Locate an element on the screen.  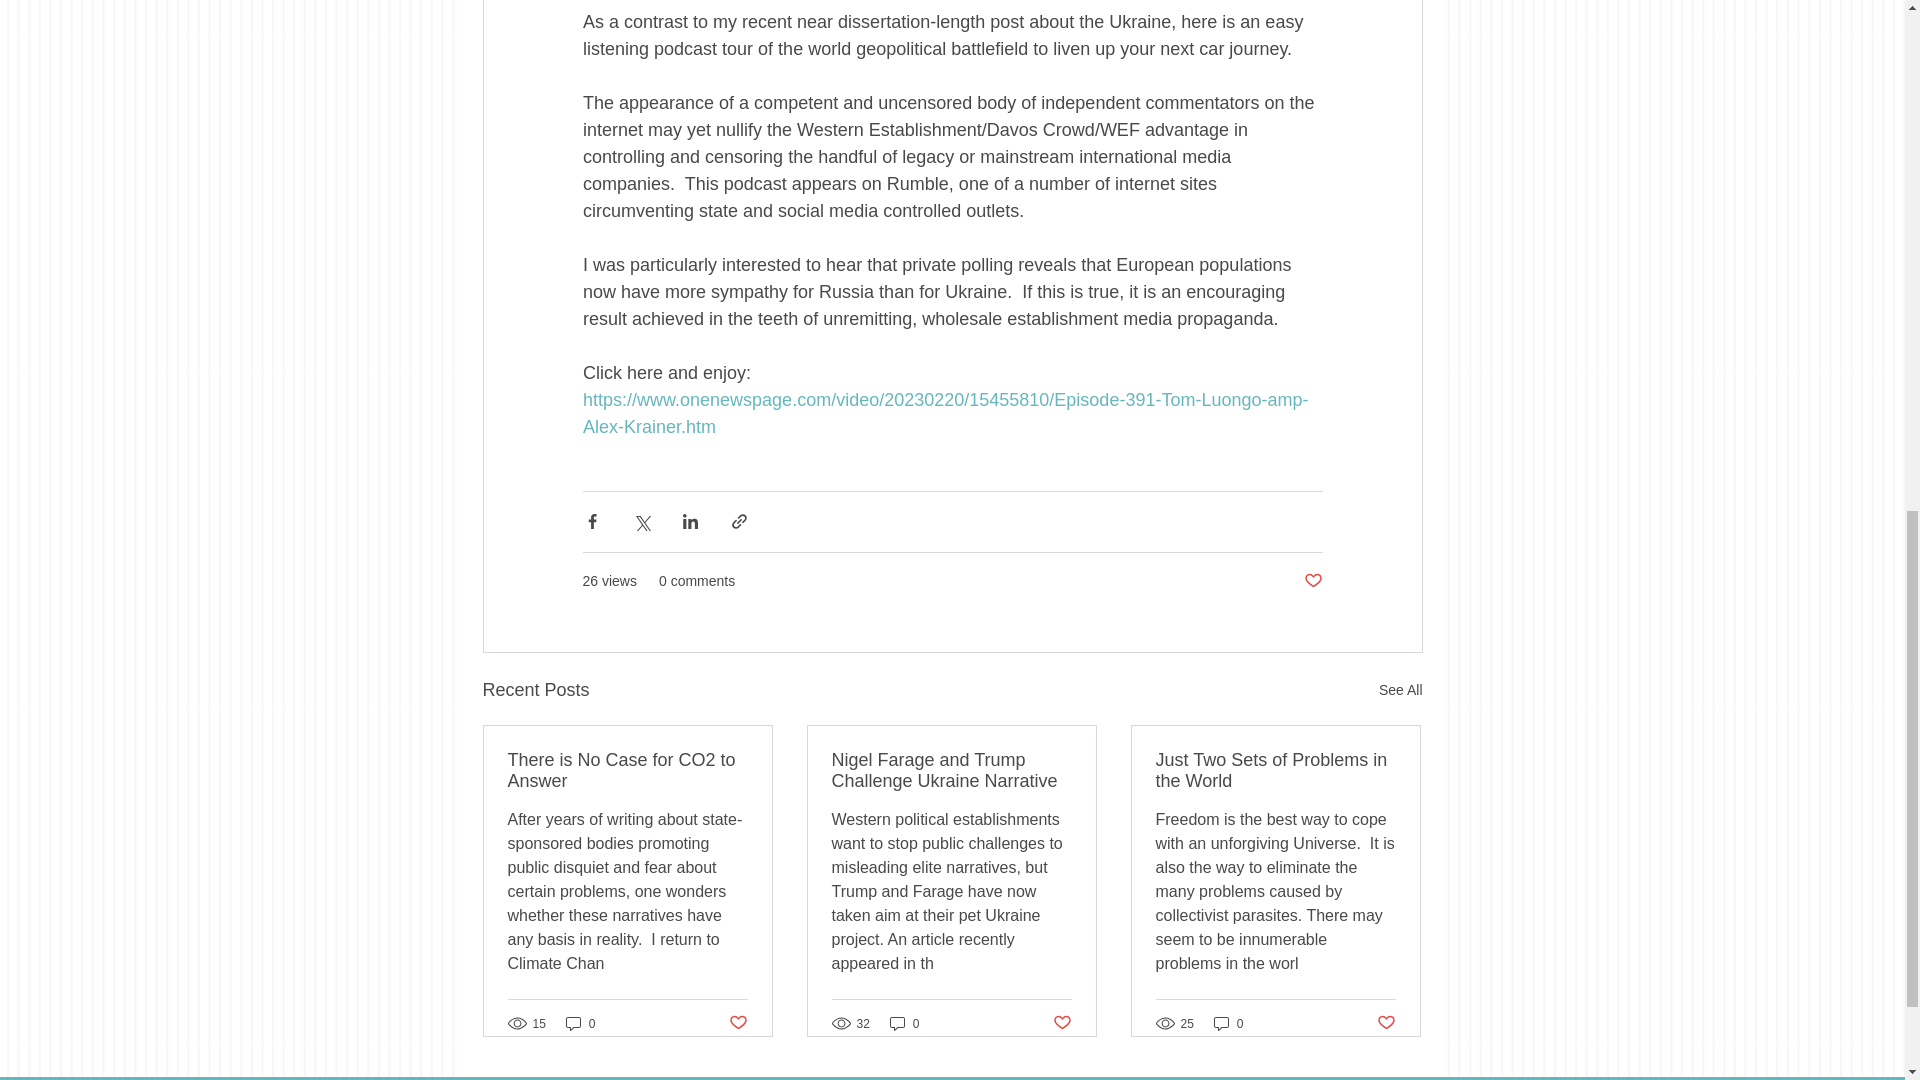
Just Two Sets of Problems in the World is located at coordinates (1275, 770).